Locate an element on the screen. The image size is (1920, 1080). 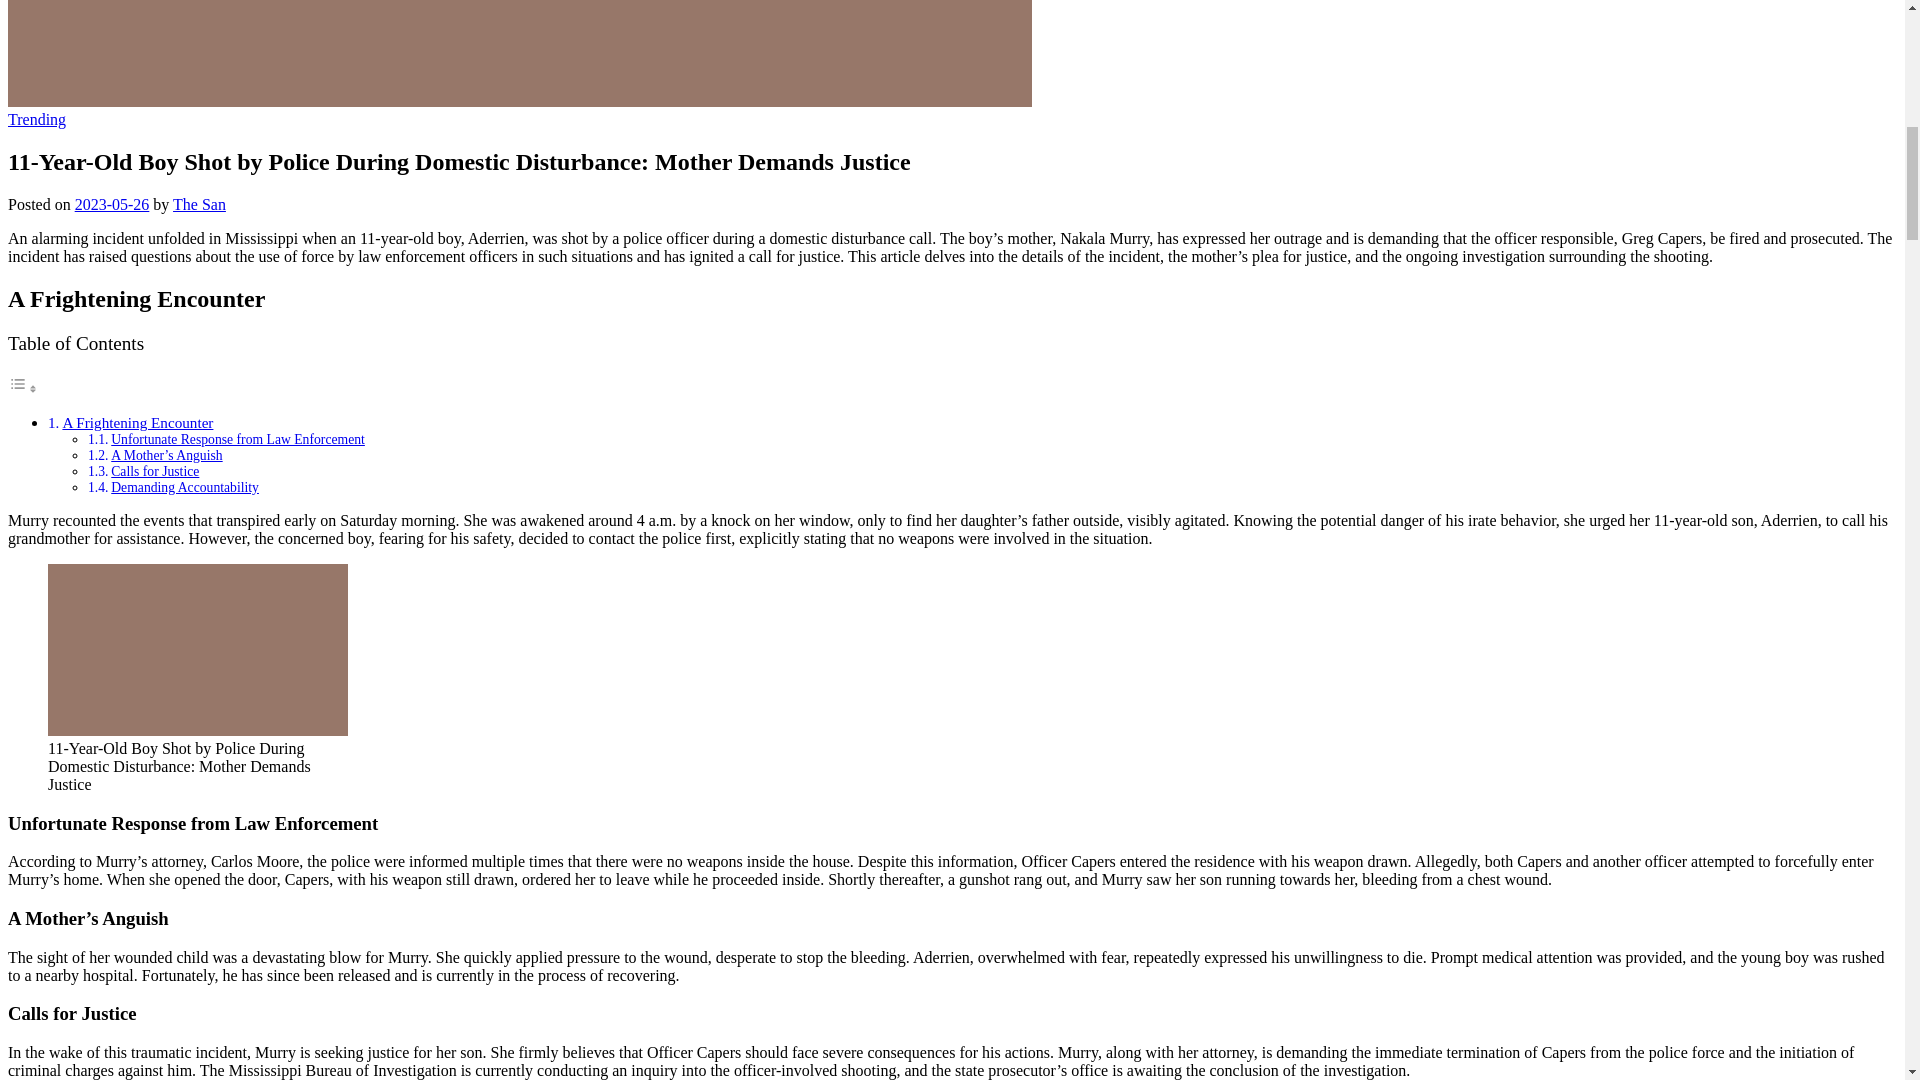
Calls for Justice is located at coordinates (155, 472).